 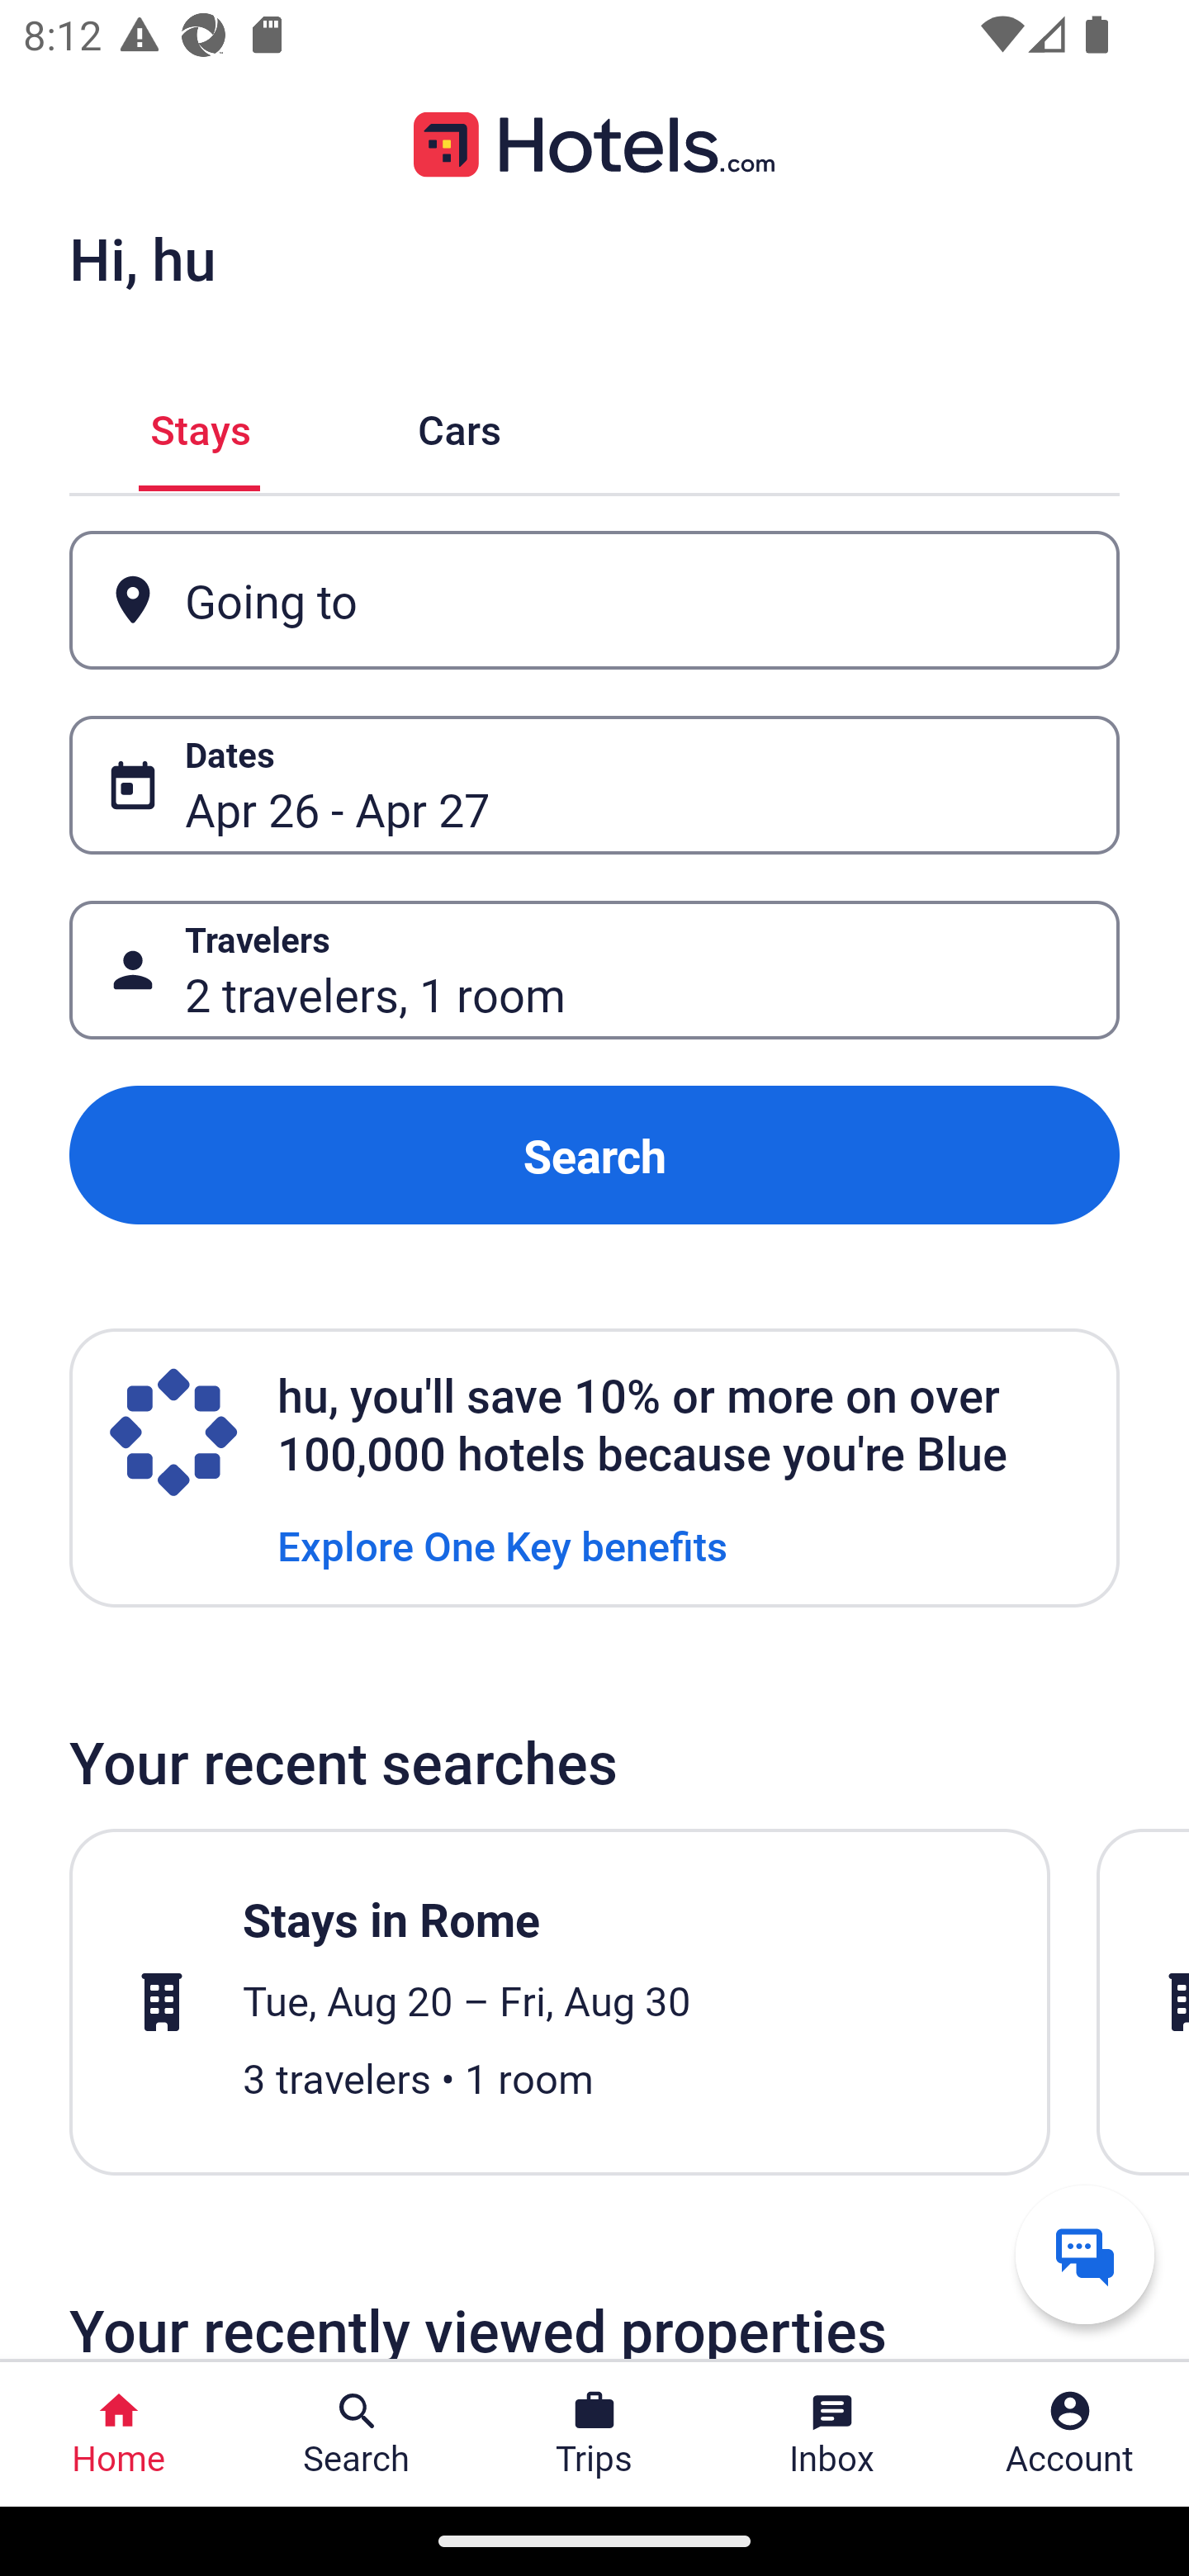 I want to click on Going to Button, so click(x=594, y=599).